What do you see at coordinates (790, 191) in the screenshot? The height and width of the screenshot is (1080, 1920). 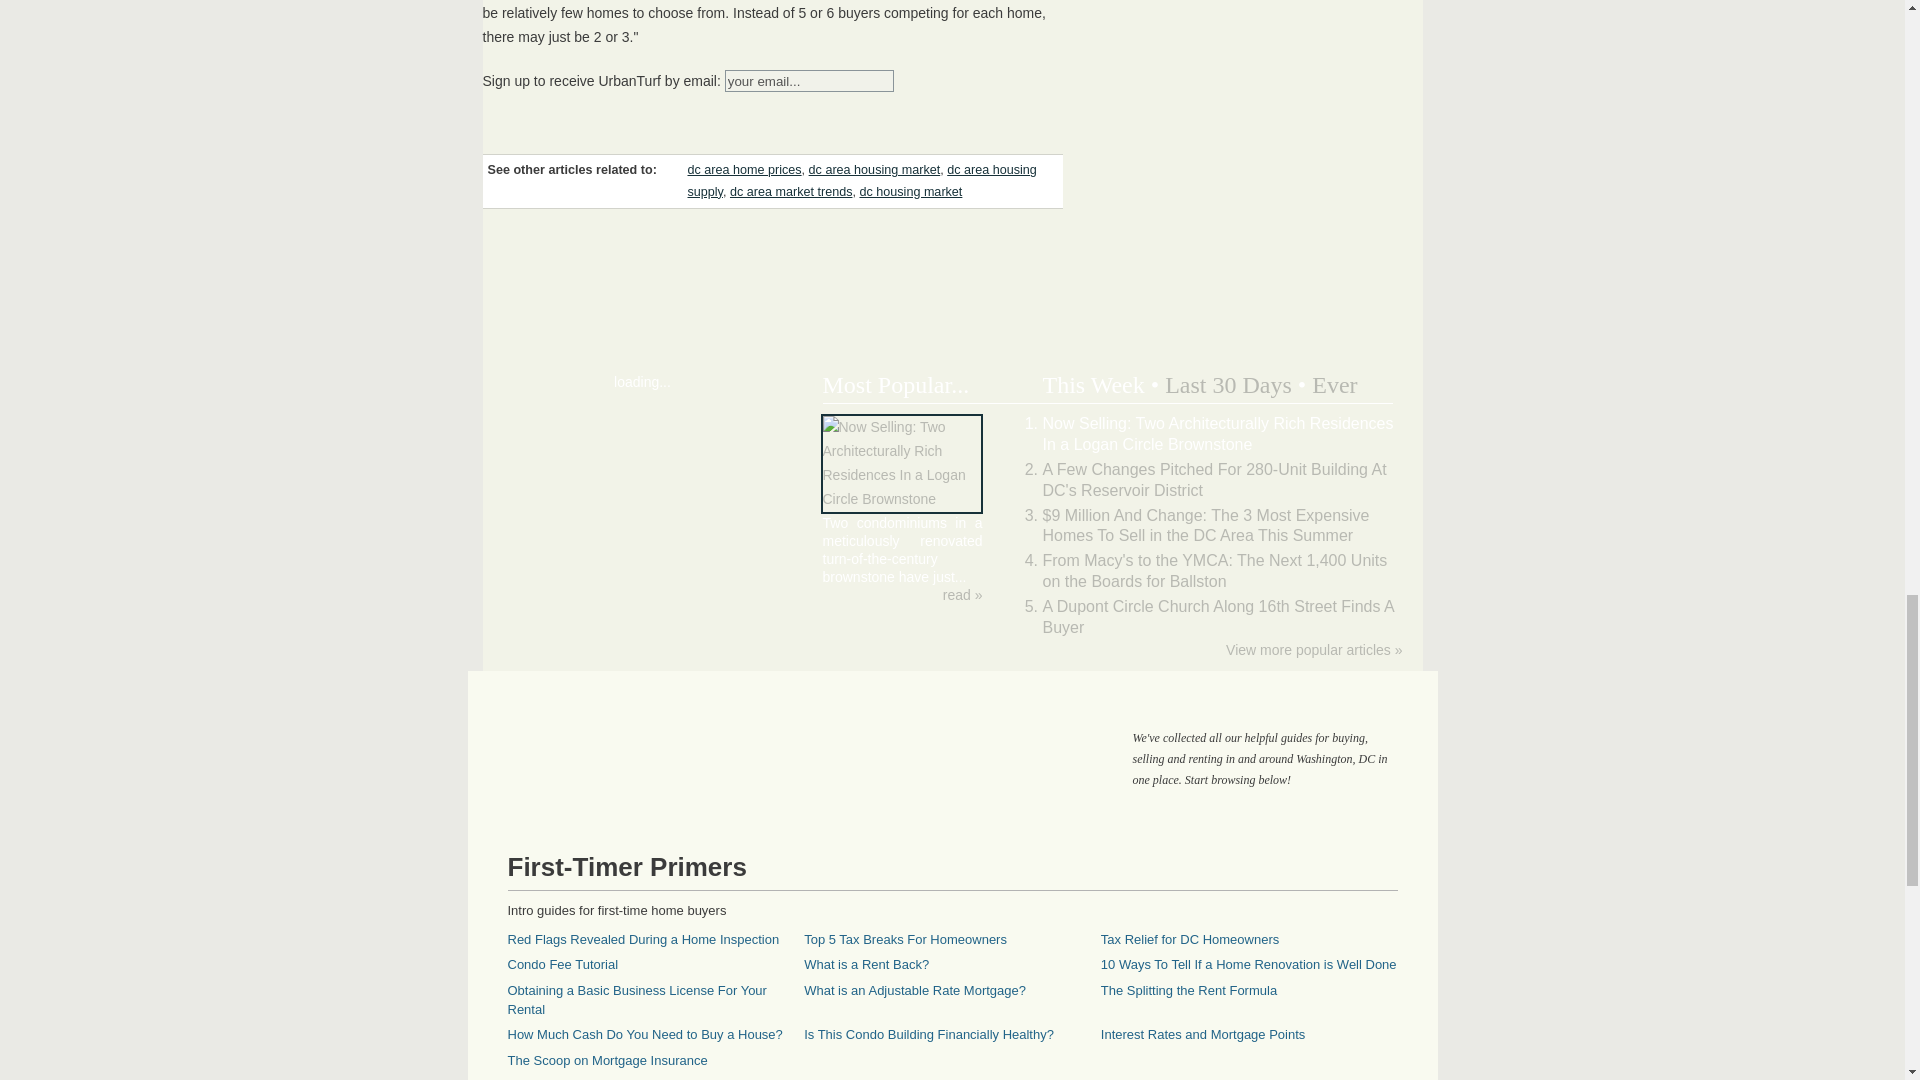 I see `dc area market trends` at bounding box center [790, 191].